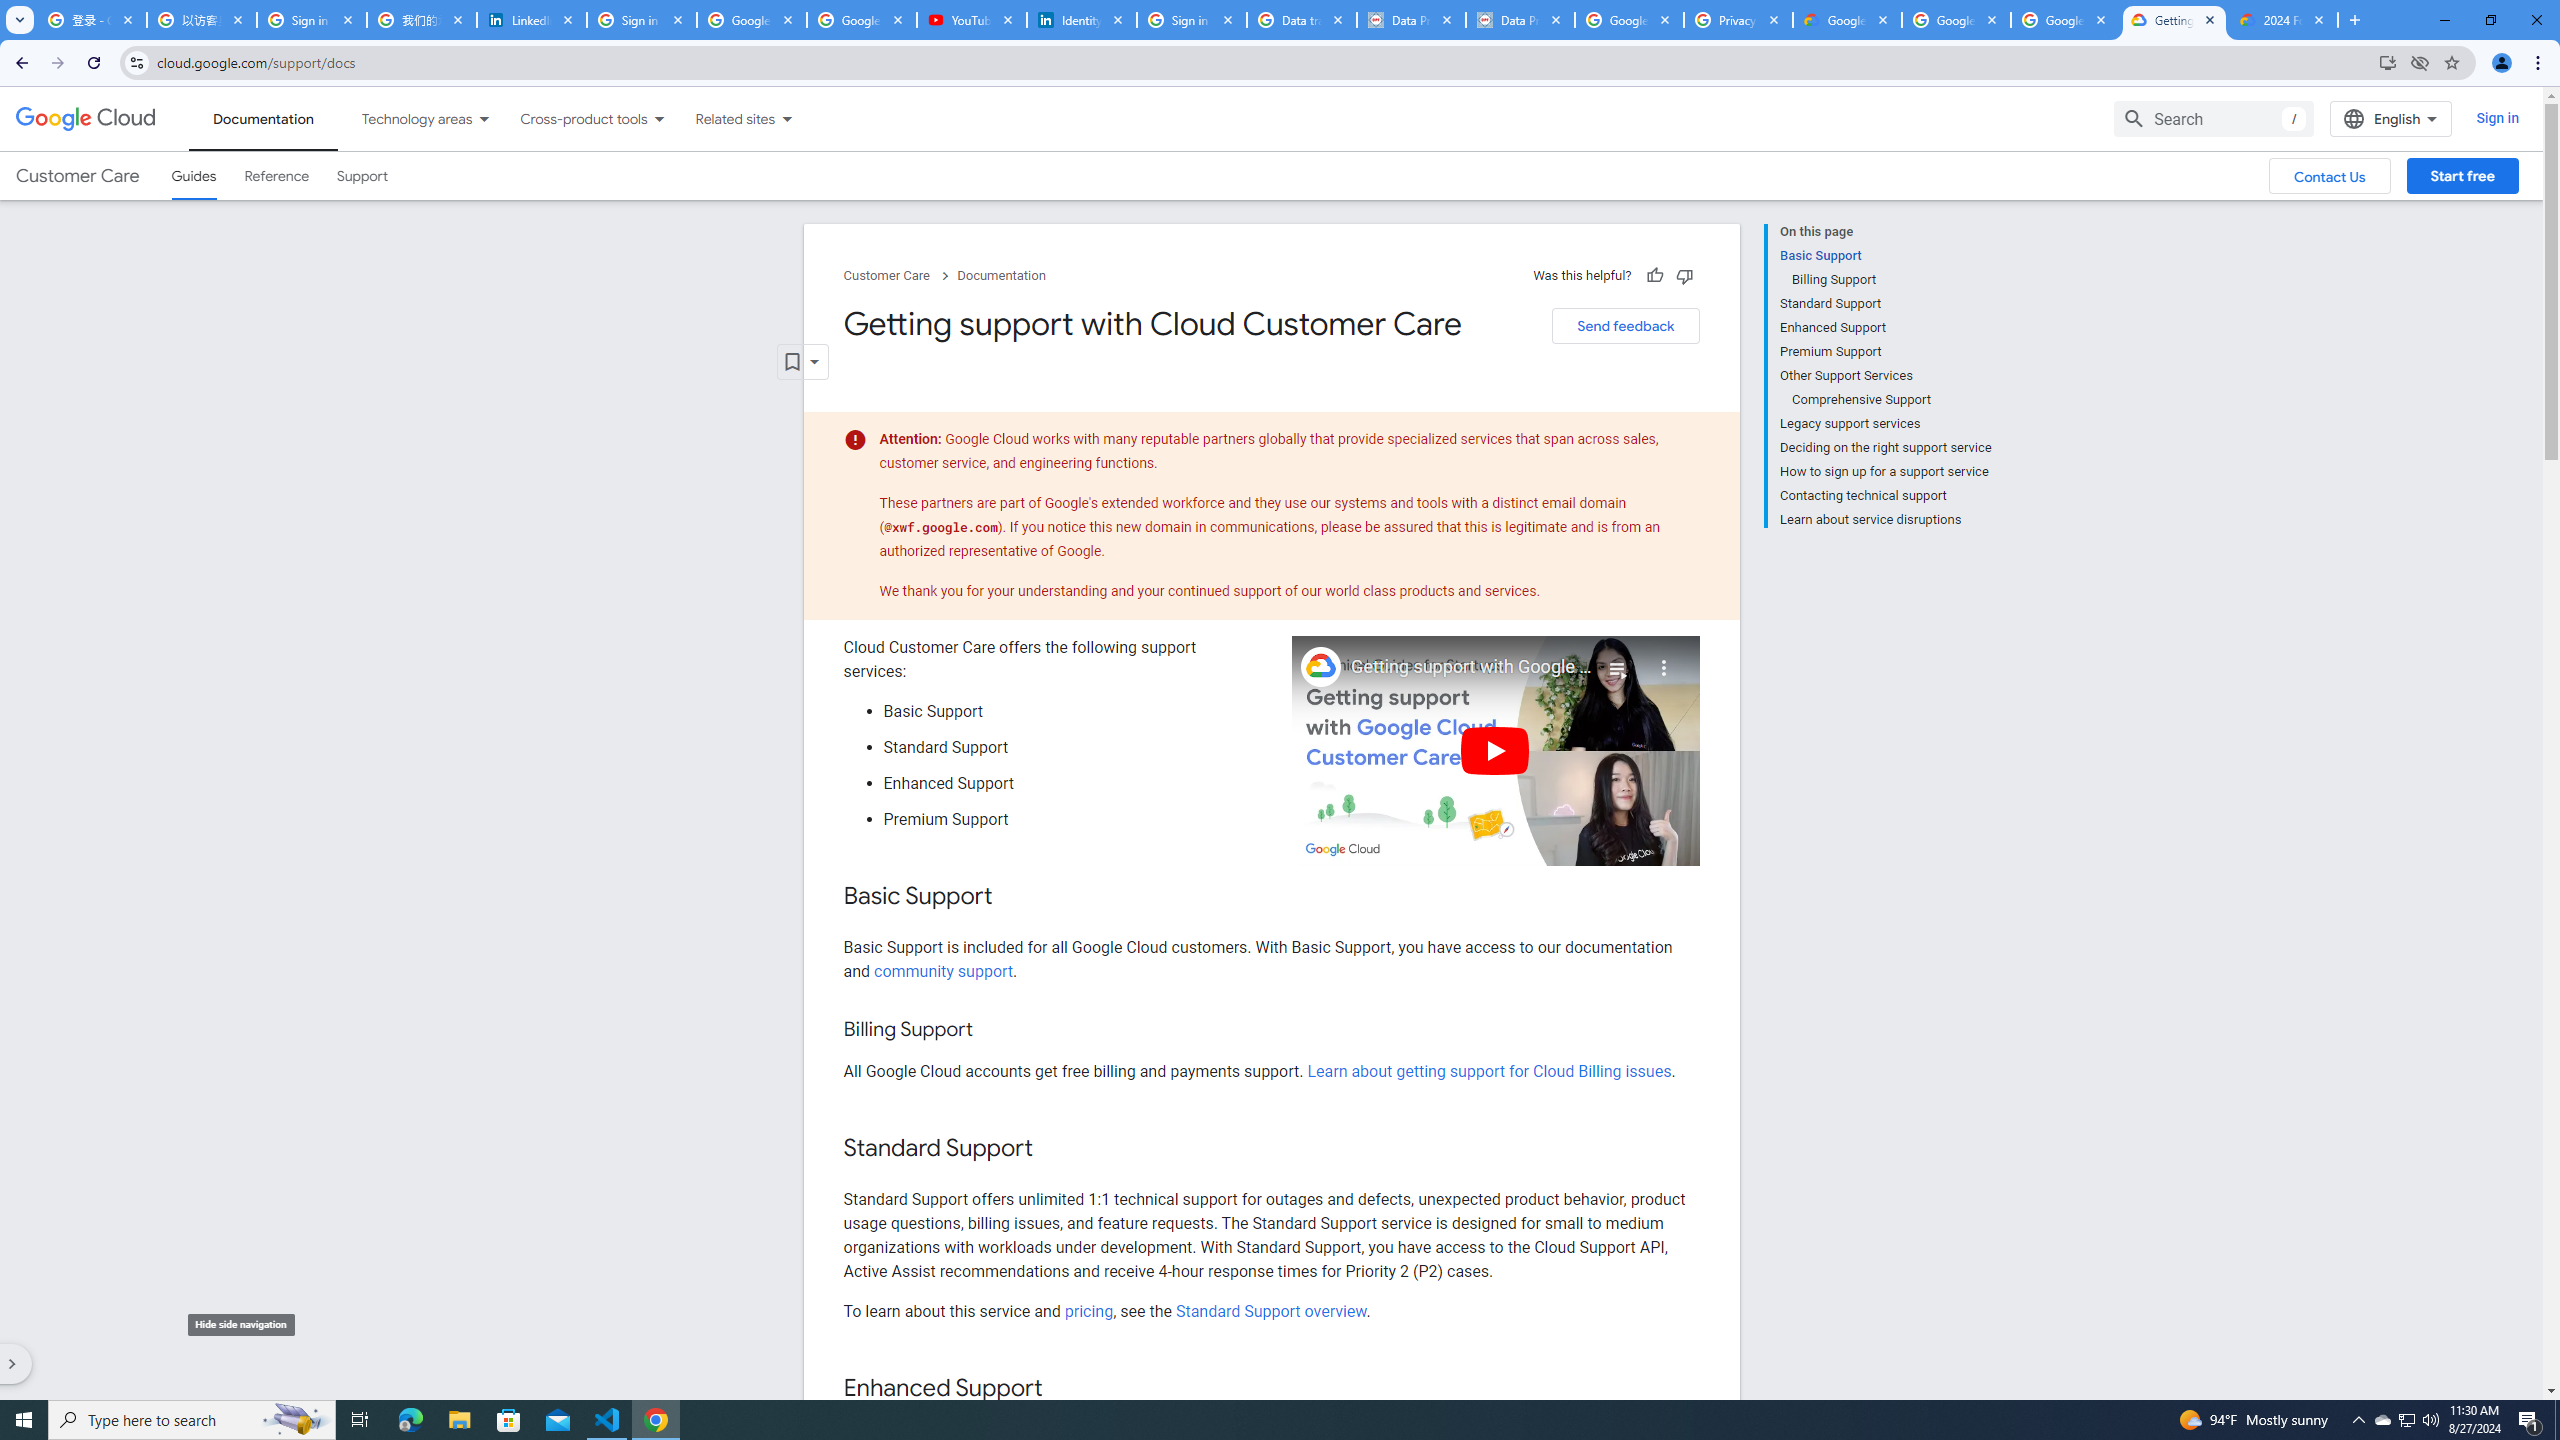 The height and width of the screenshot is (1440, 2560). Describe the element at coordinates (1496, 750) in the screenshot. I see `Play` at that location.